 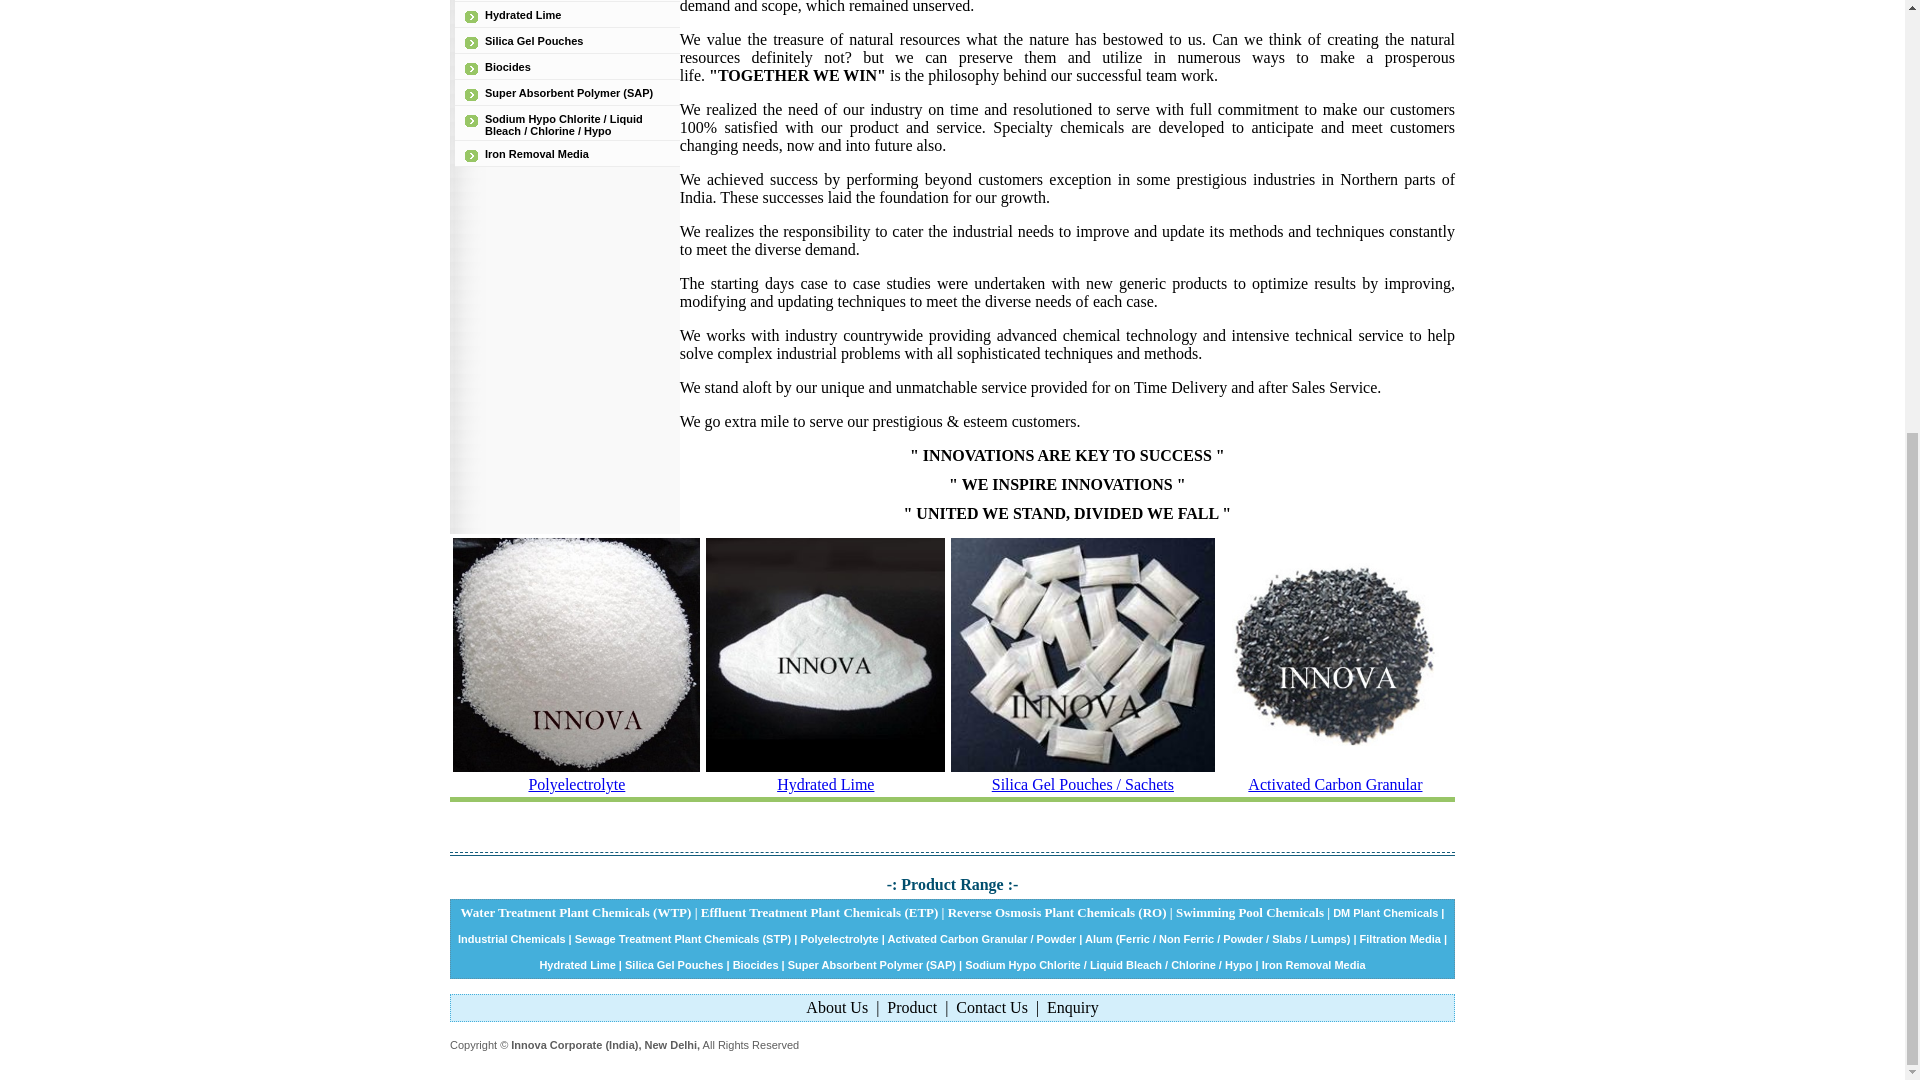 I want to click on DM Plant Chemicals, so click(x=1385, y=913).